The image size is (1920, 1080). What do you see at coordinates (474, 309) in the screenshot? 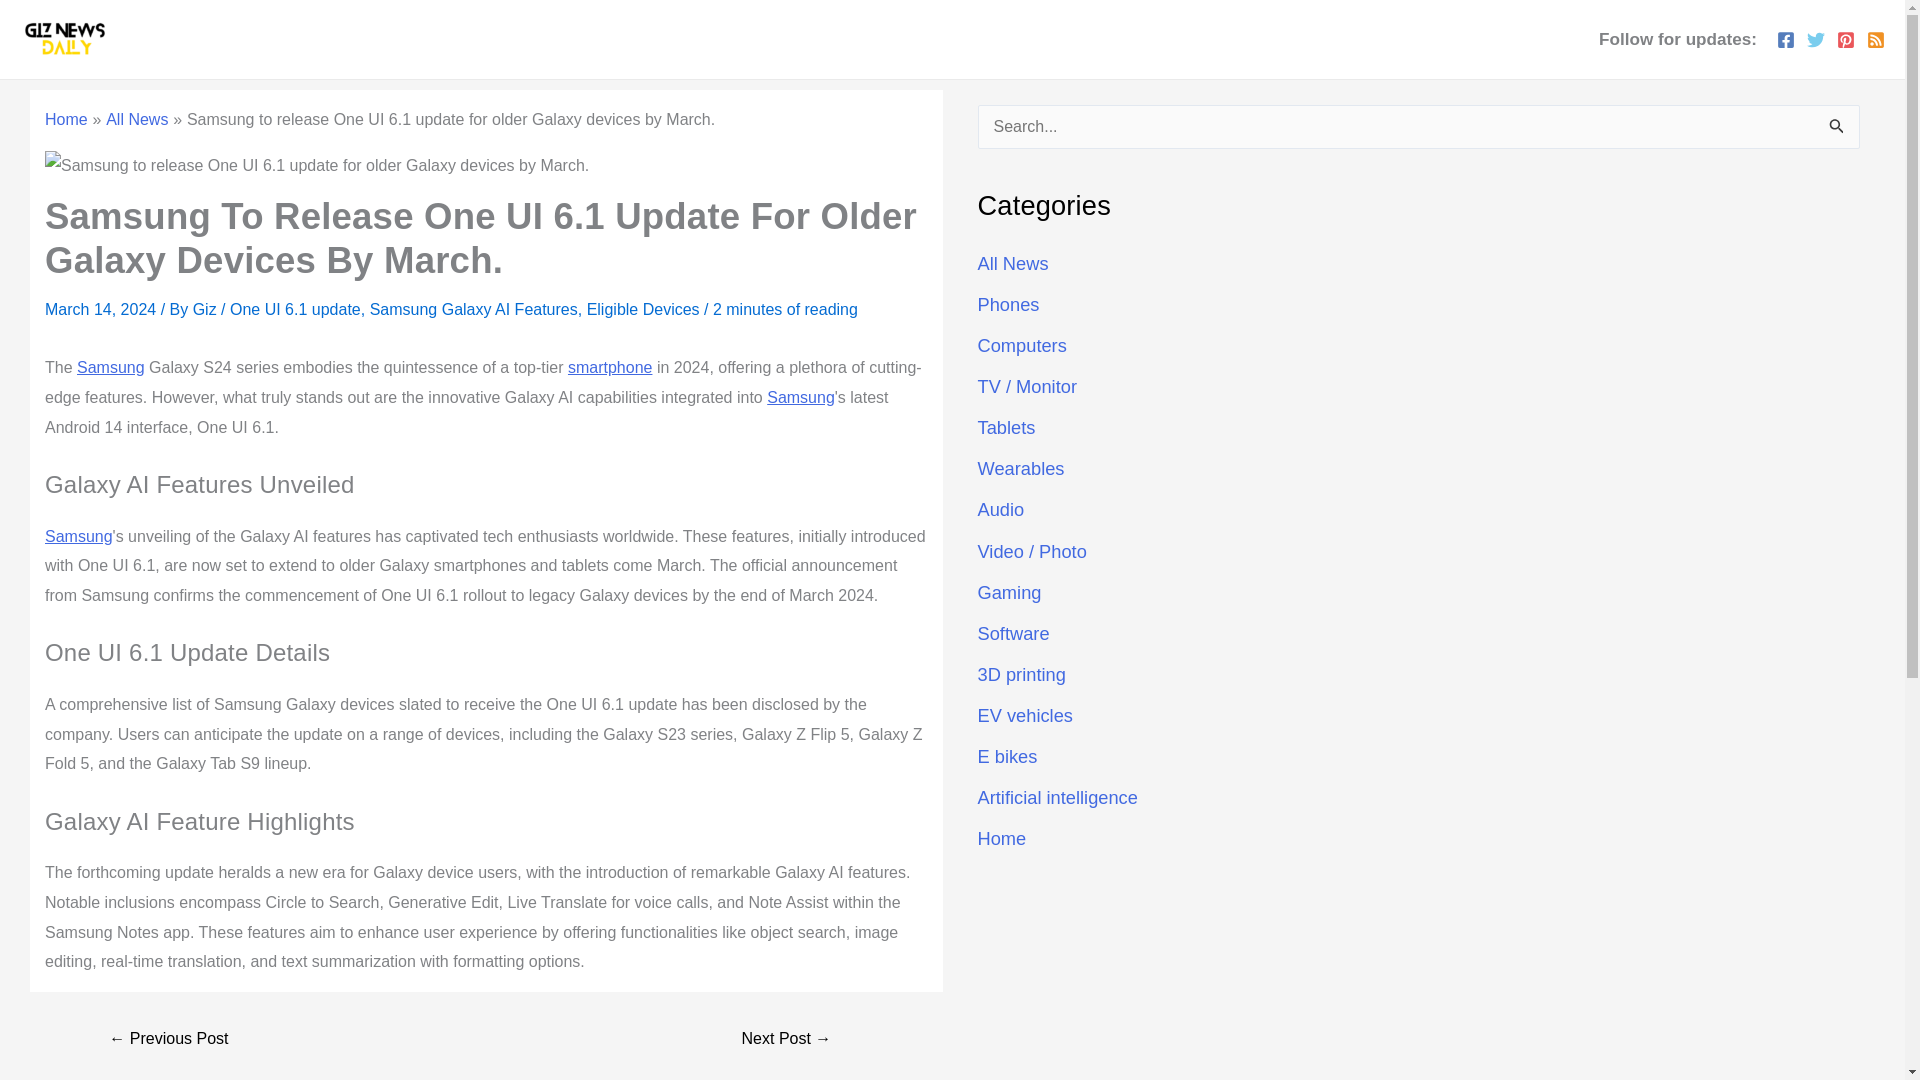
I see `Samsung Galaxy AI Features` at bounding box center [474, 309].